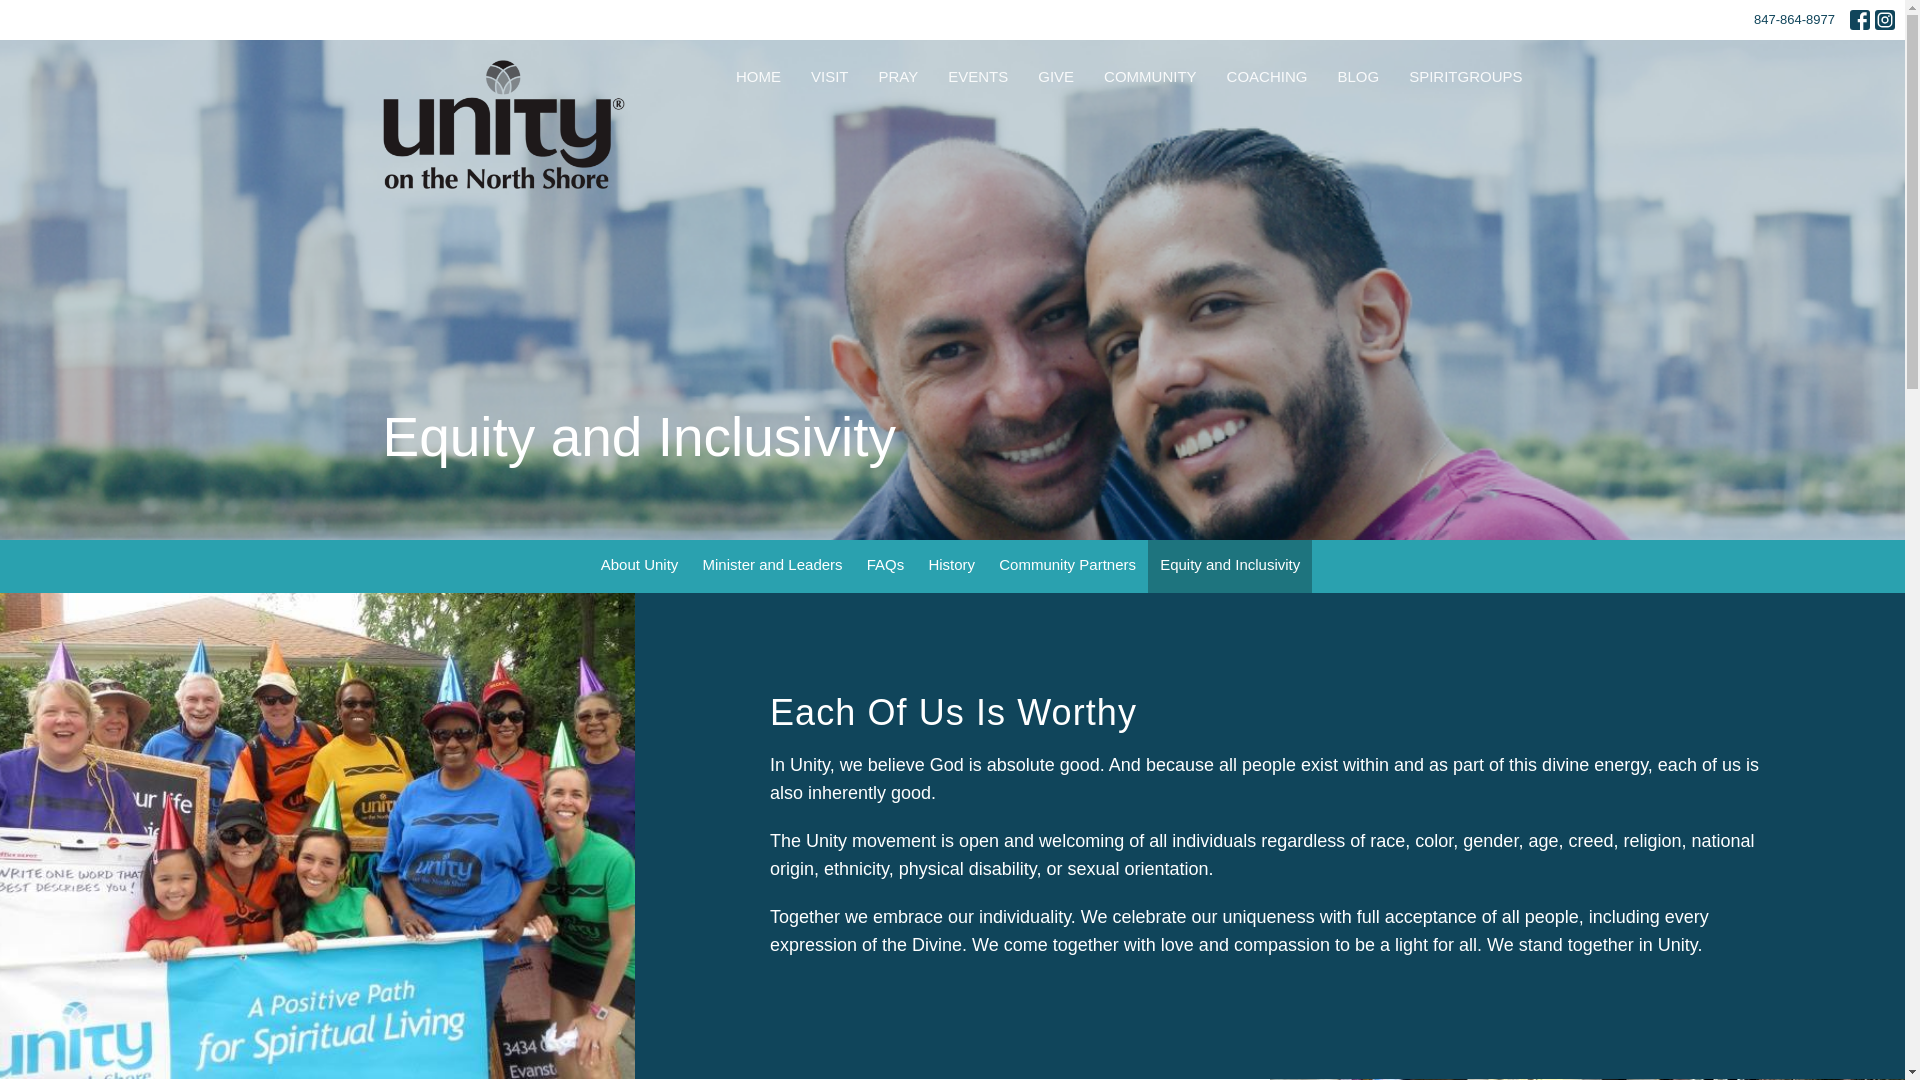 The height and width of the screenshot is (1080, 1920). Describe the element at coordinates (978, 76) in the screenshot. I see `EVENTS` at that location.